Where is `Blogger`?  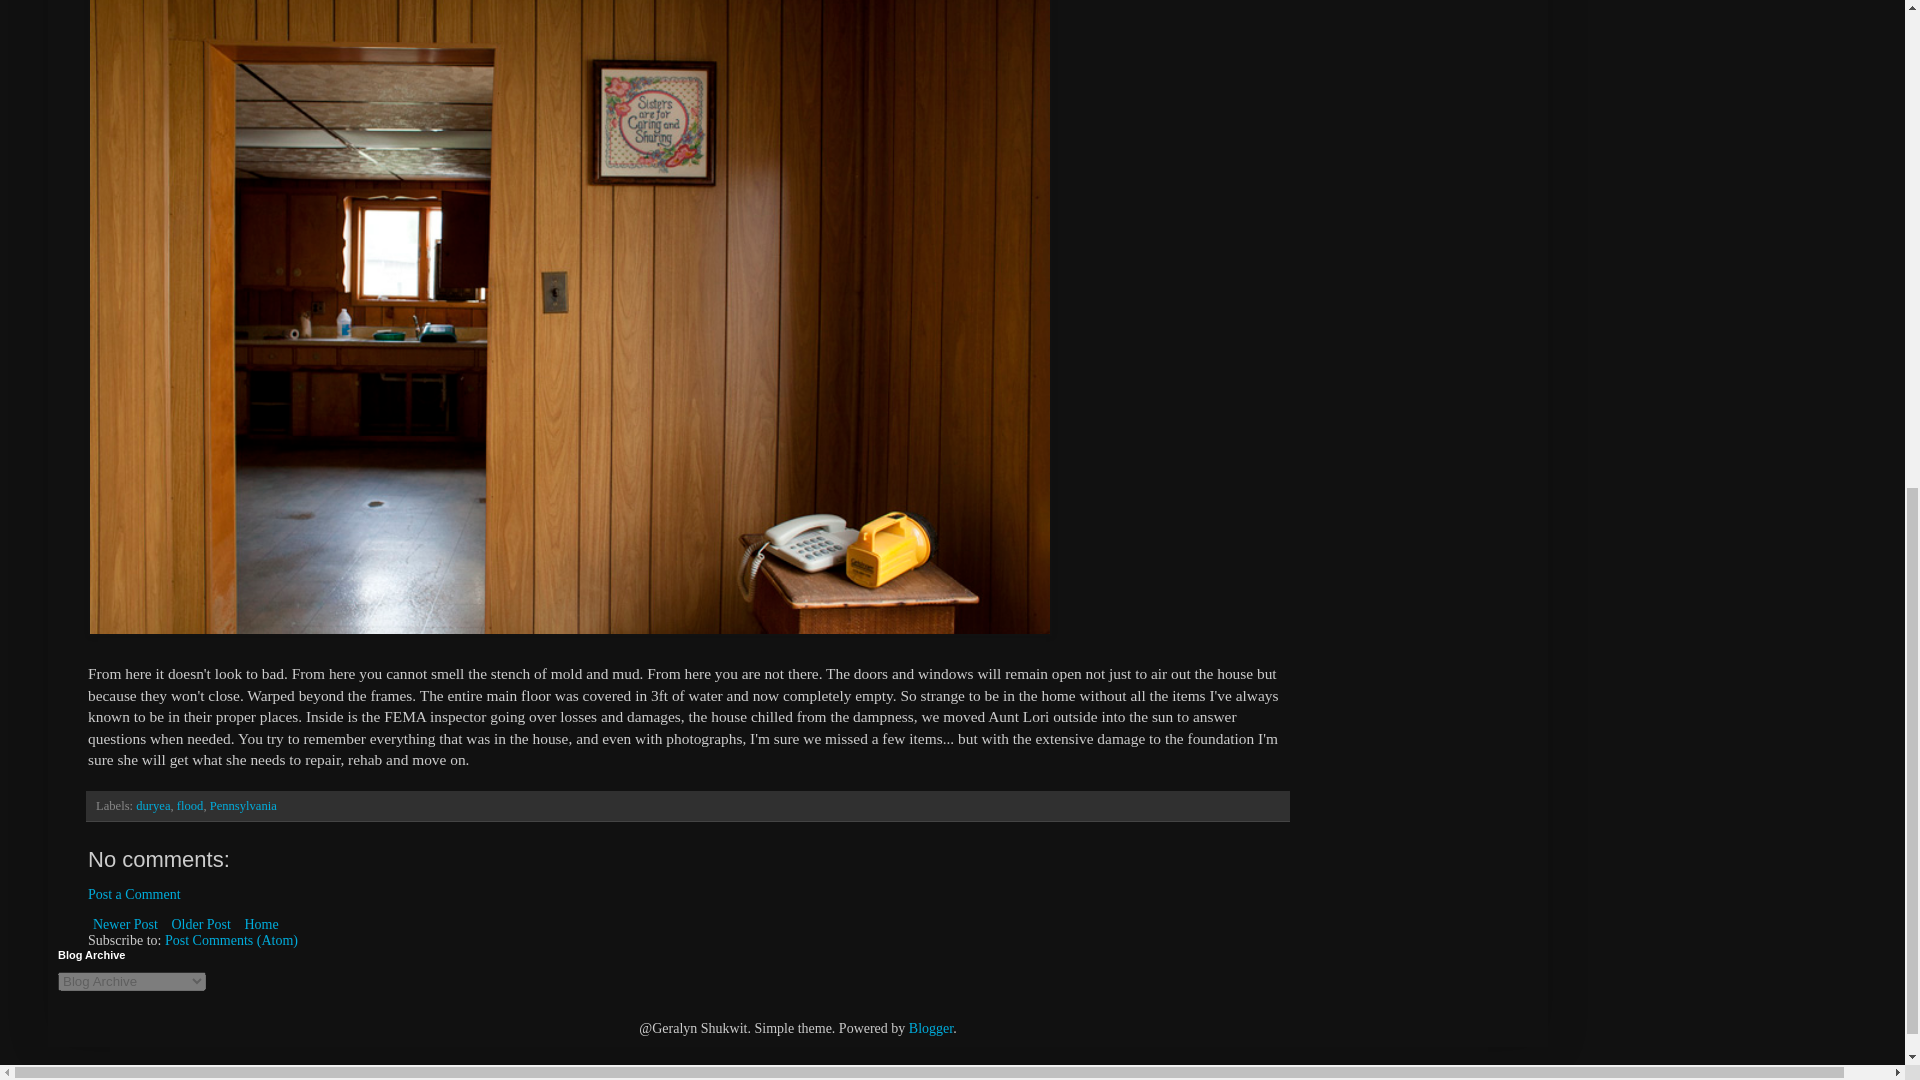 Blogger is located at coordinates (930, 1028).